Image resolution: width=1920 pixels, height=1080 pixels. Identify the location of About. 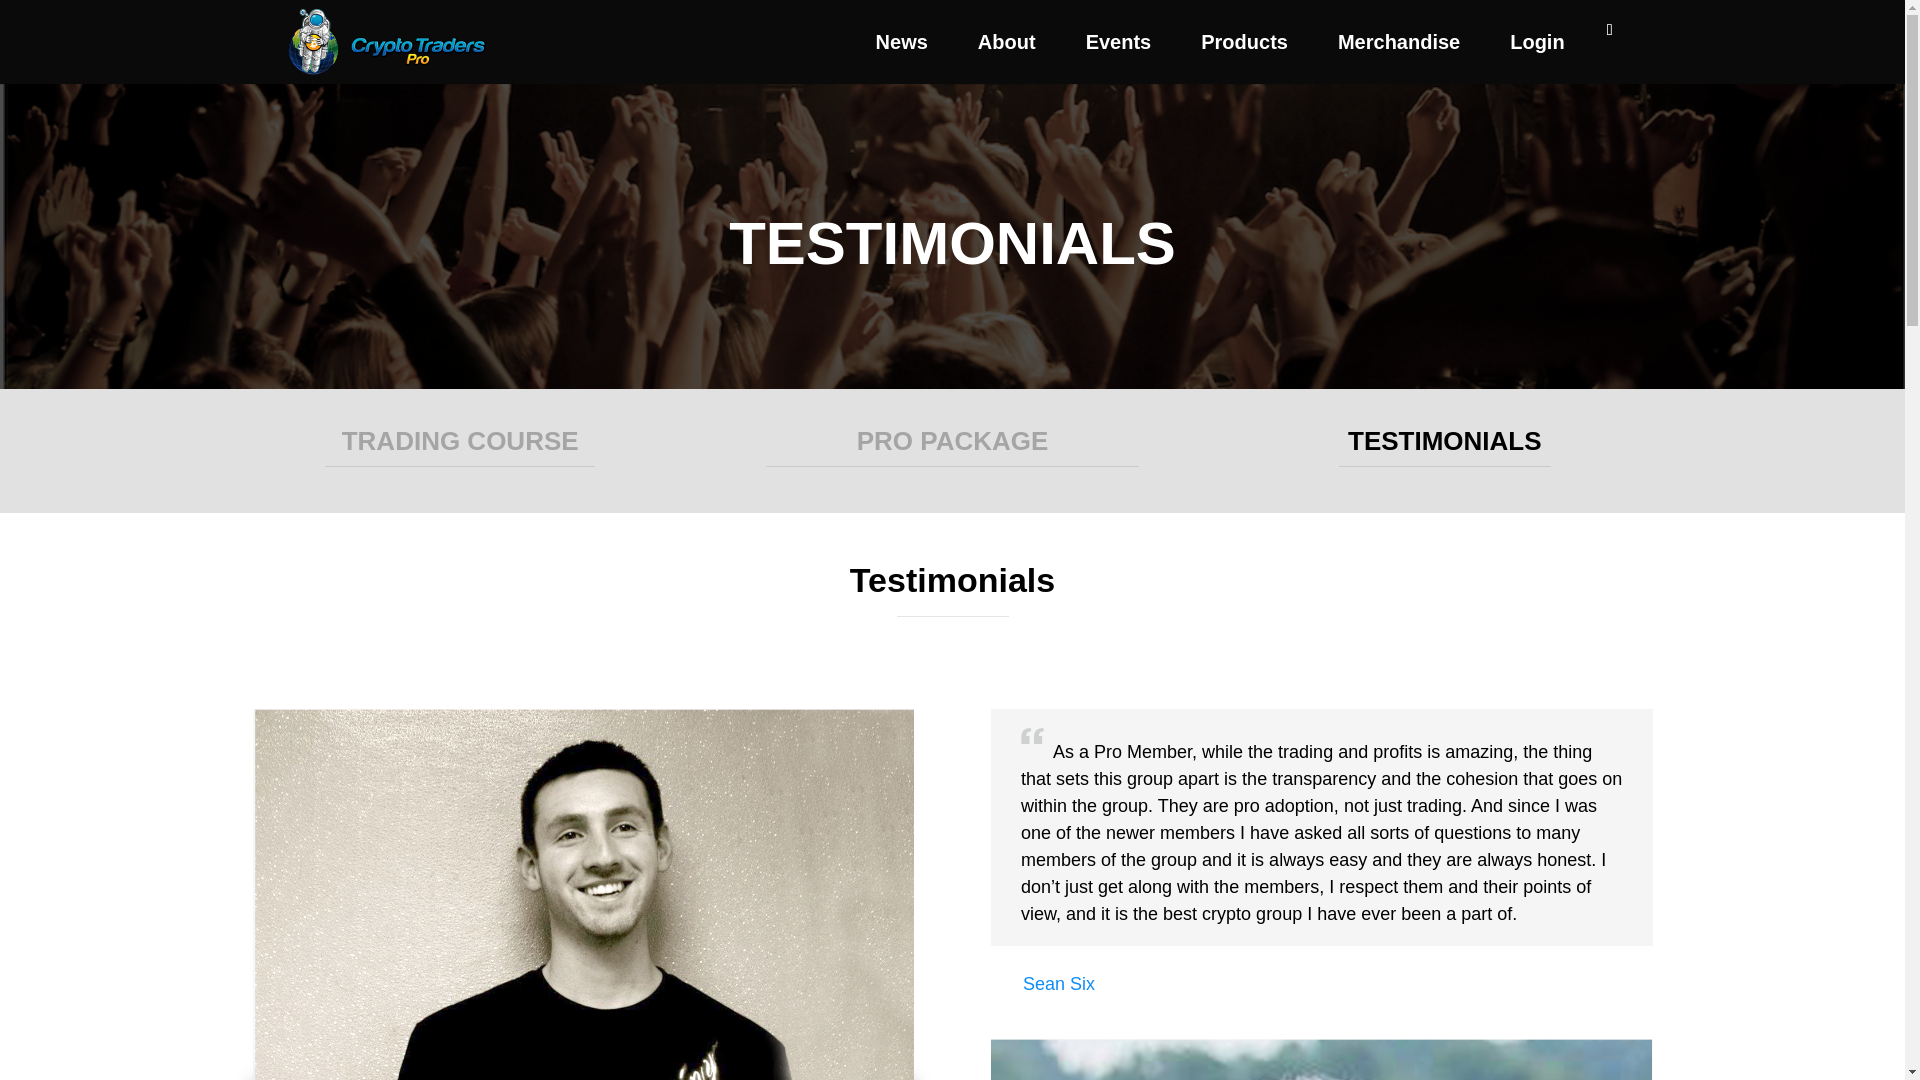
(1007, 42).